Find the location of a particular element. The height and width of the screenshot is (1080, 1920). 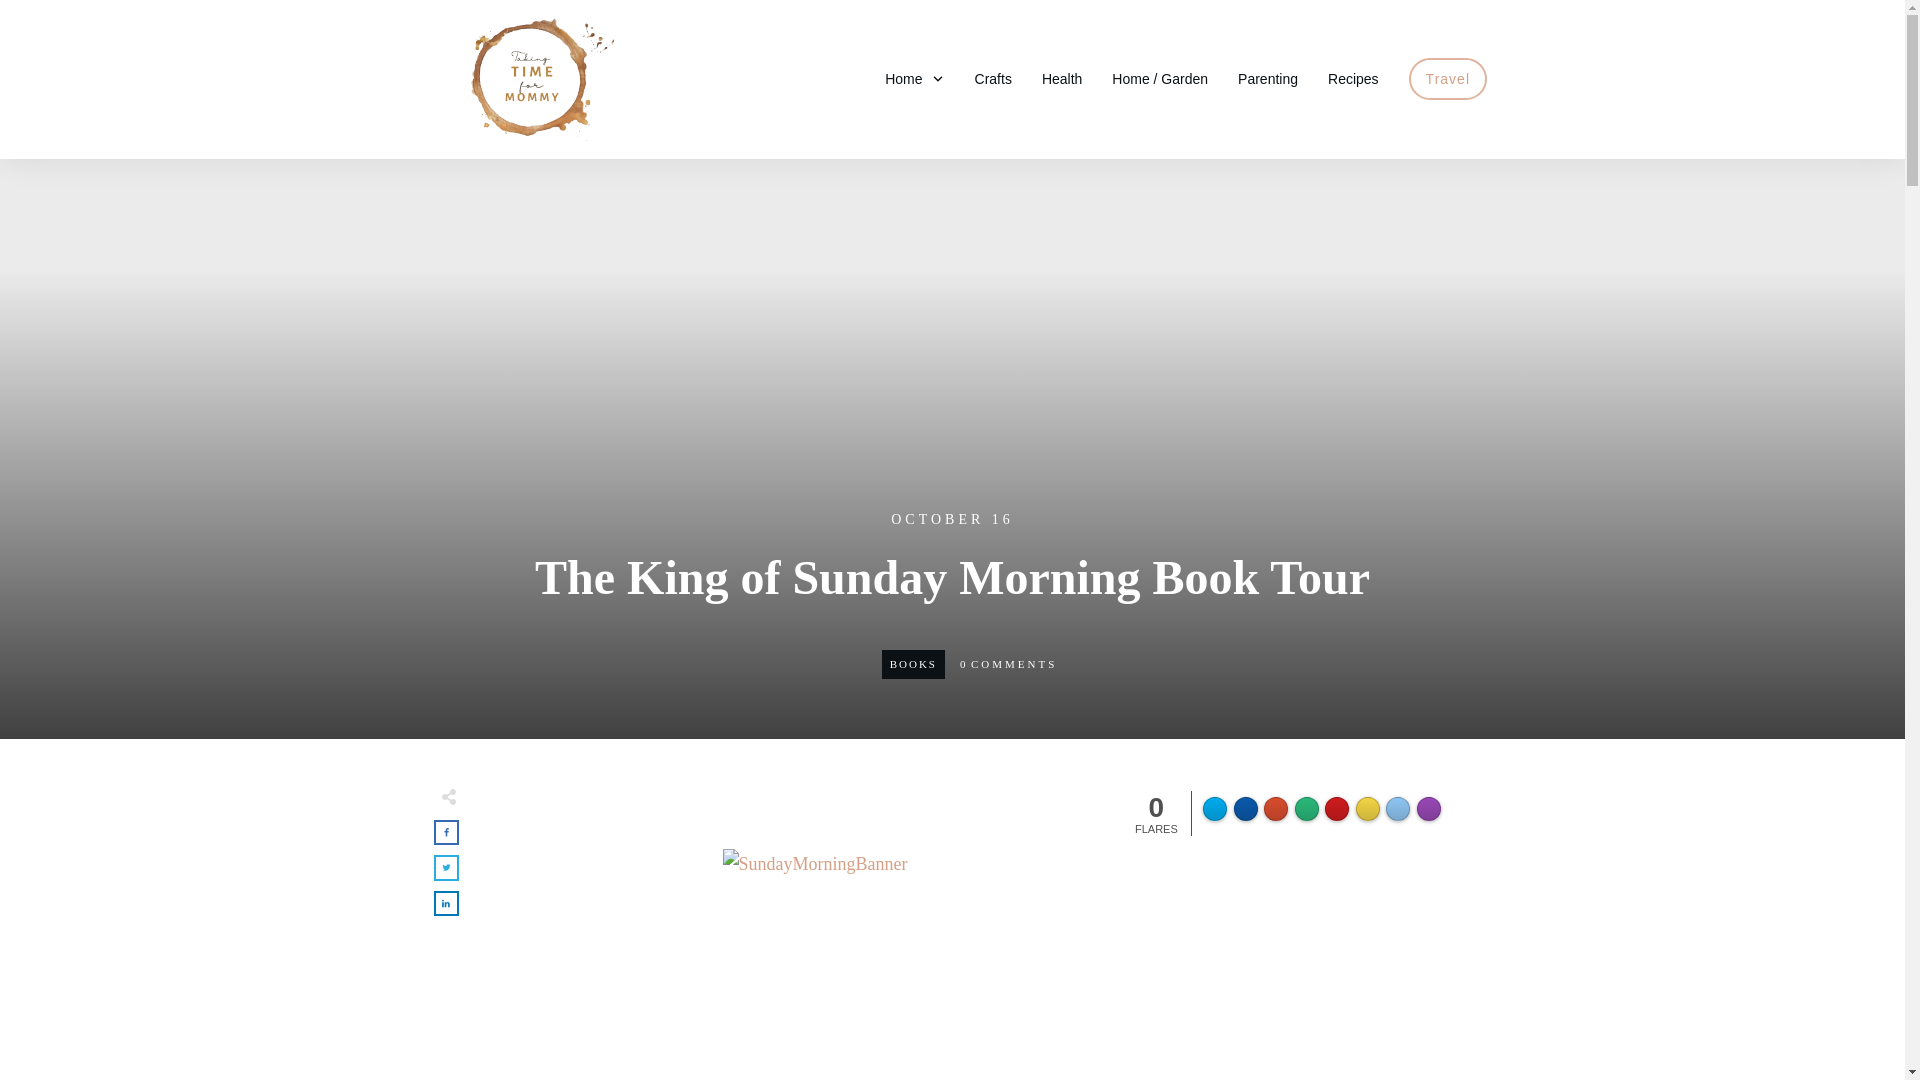

Crafts is located at coordinates (993, 78).